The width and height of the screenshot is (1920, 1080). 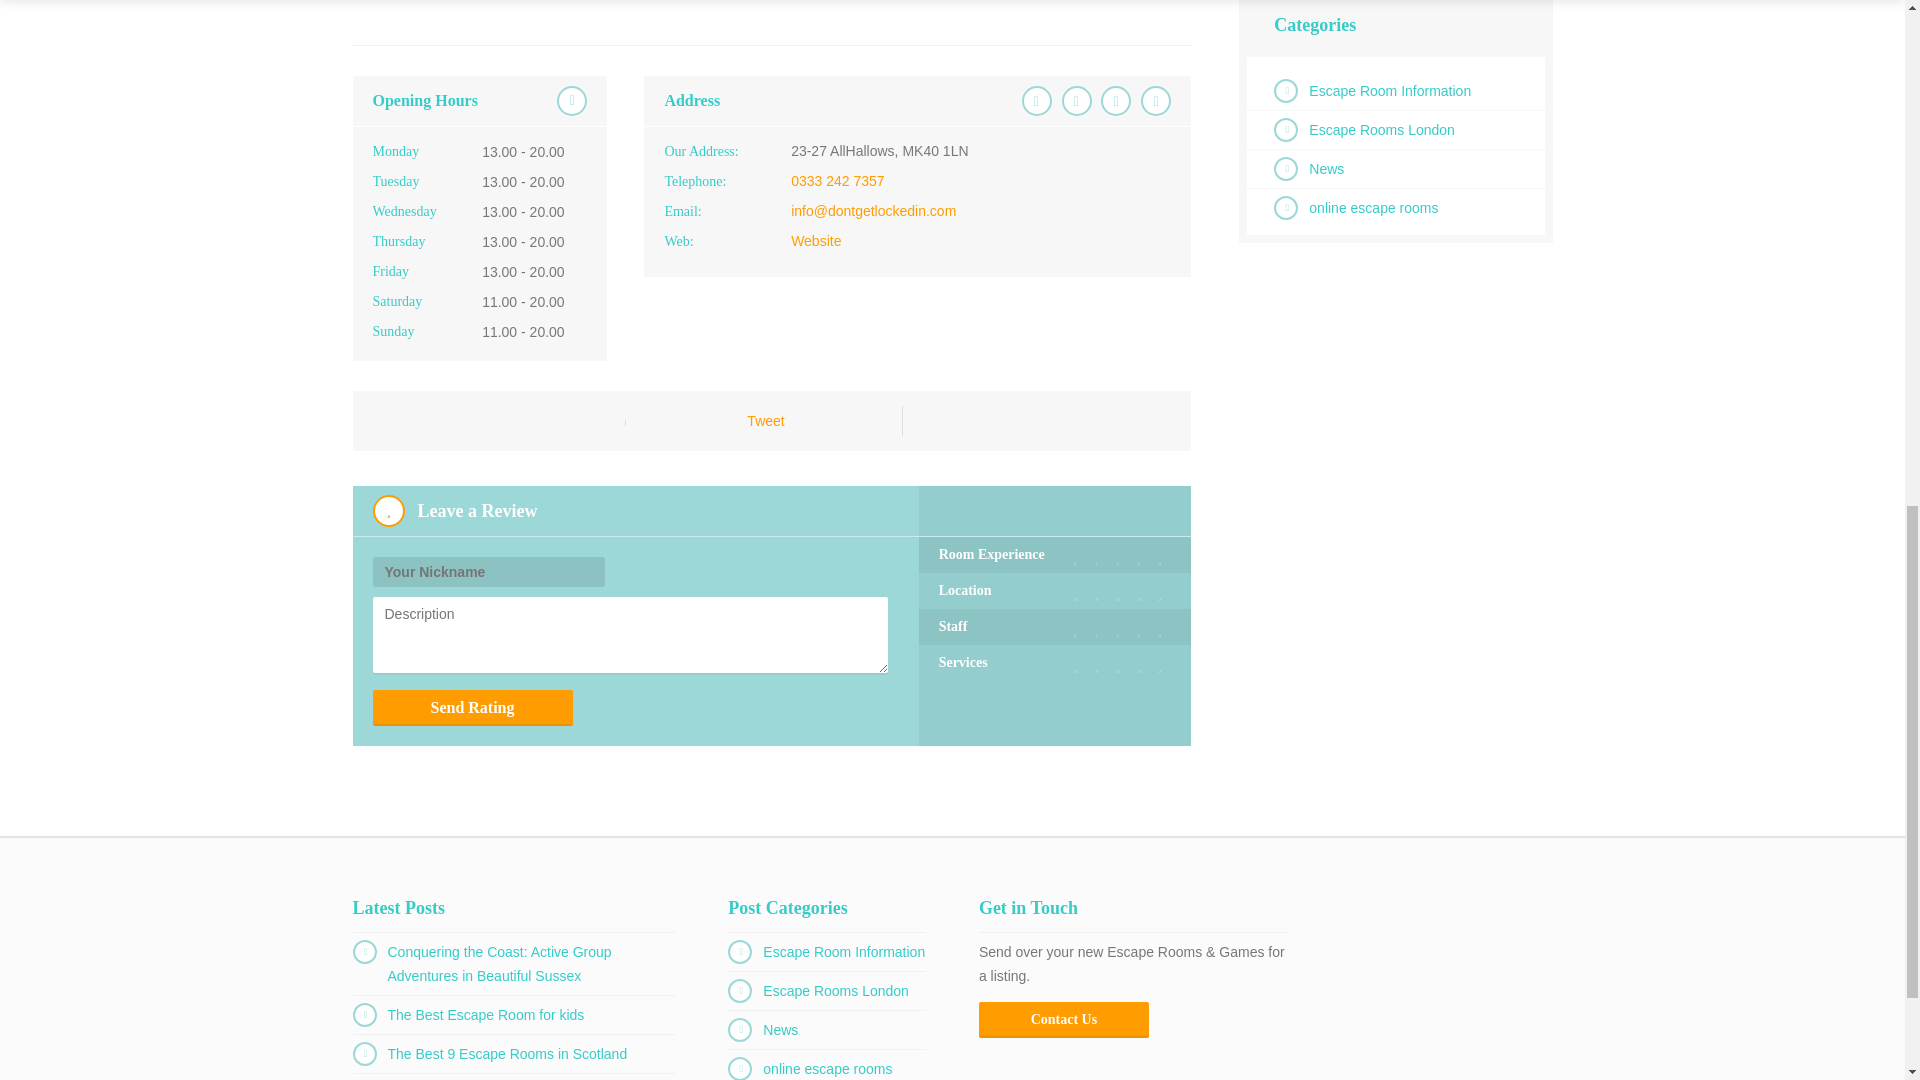 I want to click on Escape Room Information, so click(x=844, y=952).